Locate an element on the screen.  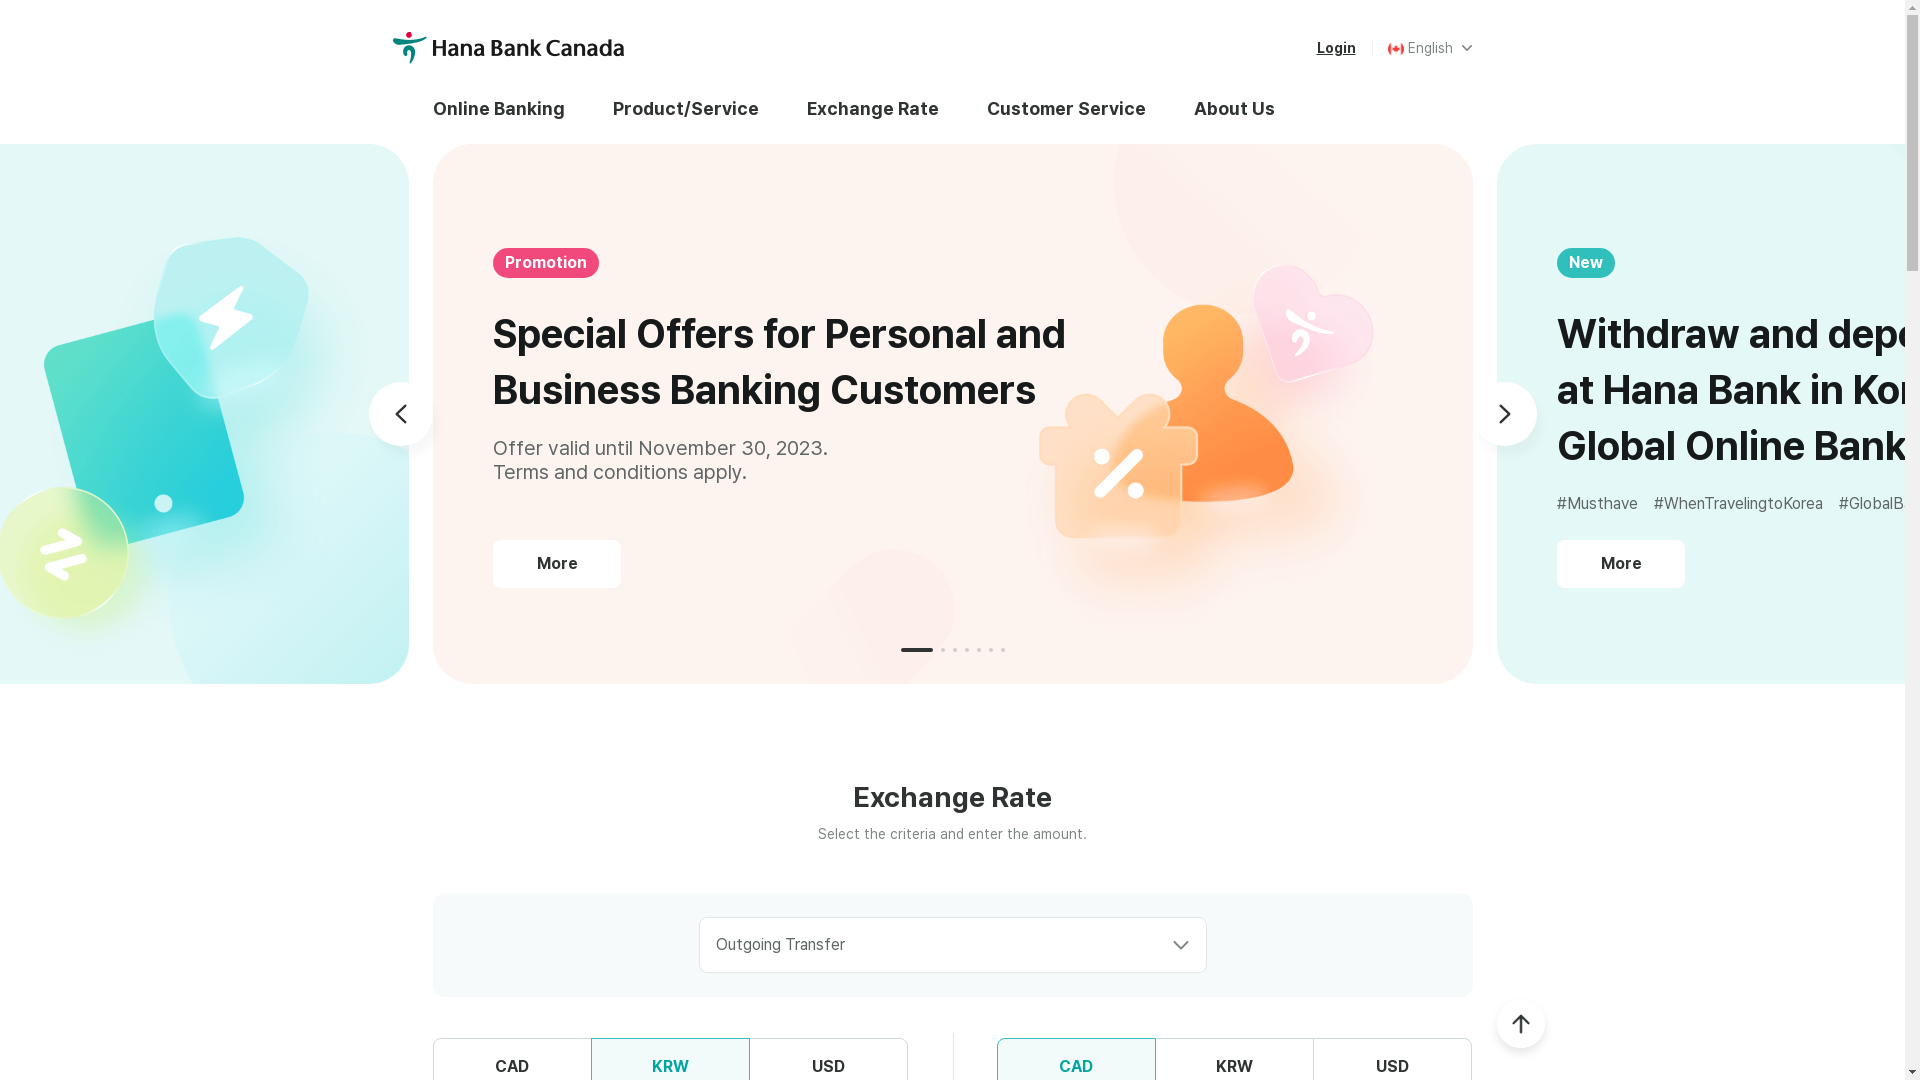
Hana Bank Canada is located at coordinates (509, 48).